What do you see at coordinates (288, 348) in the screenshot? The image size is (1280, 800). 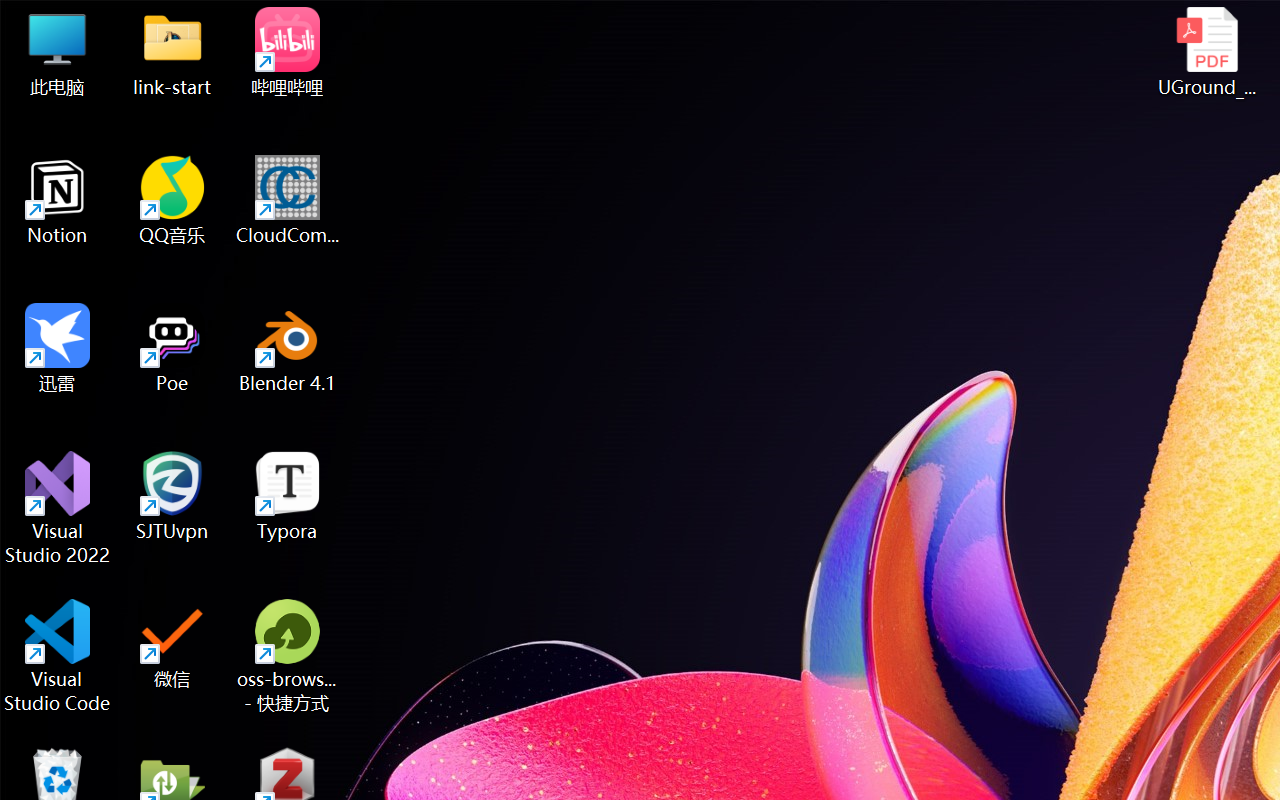 I see `Blender 4.1` at bounding box center [288, 348].